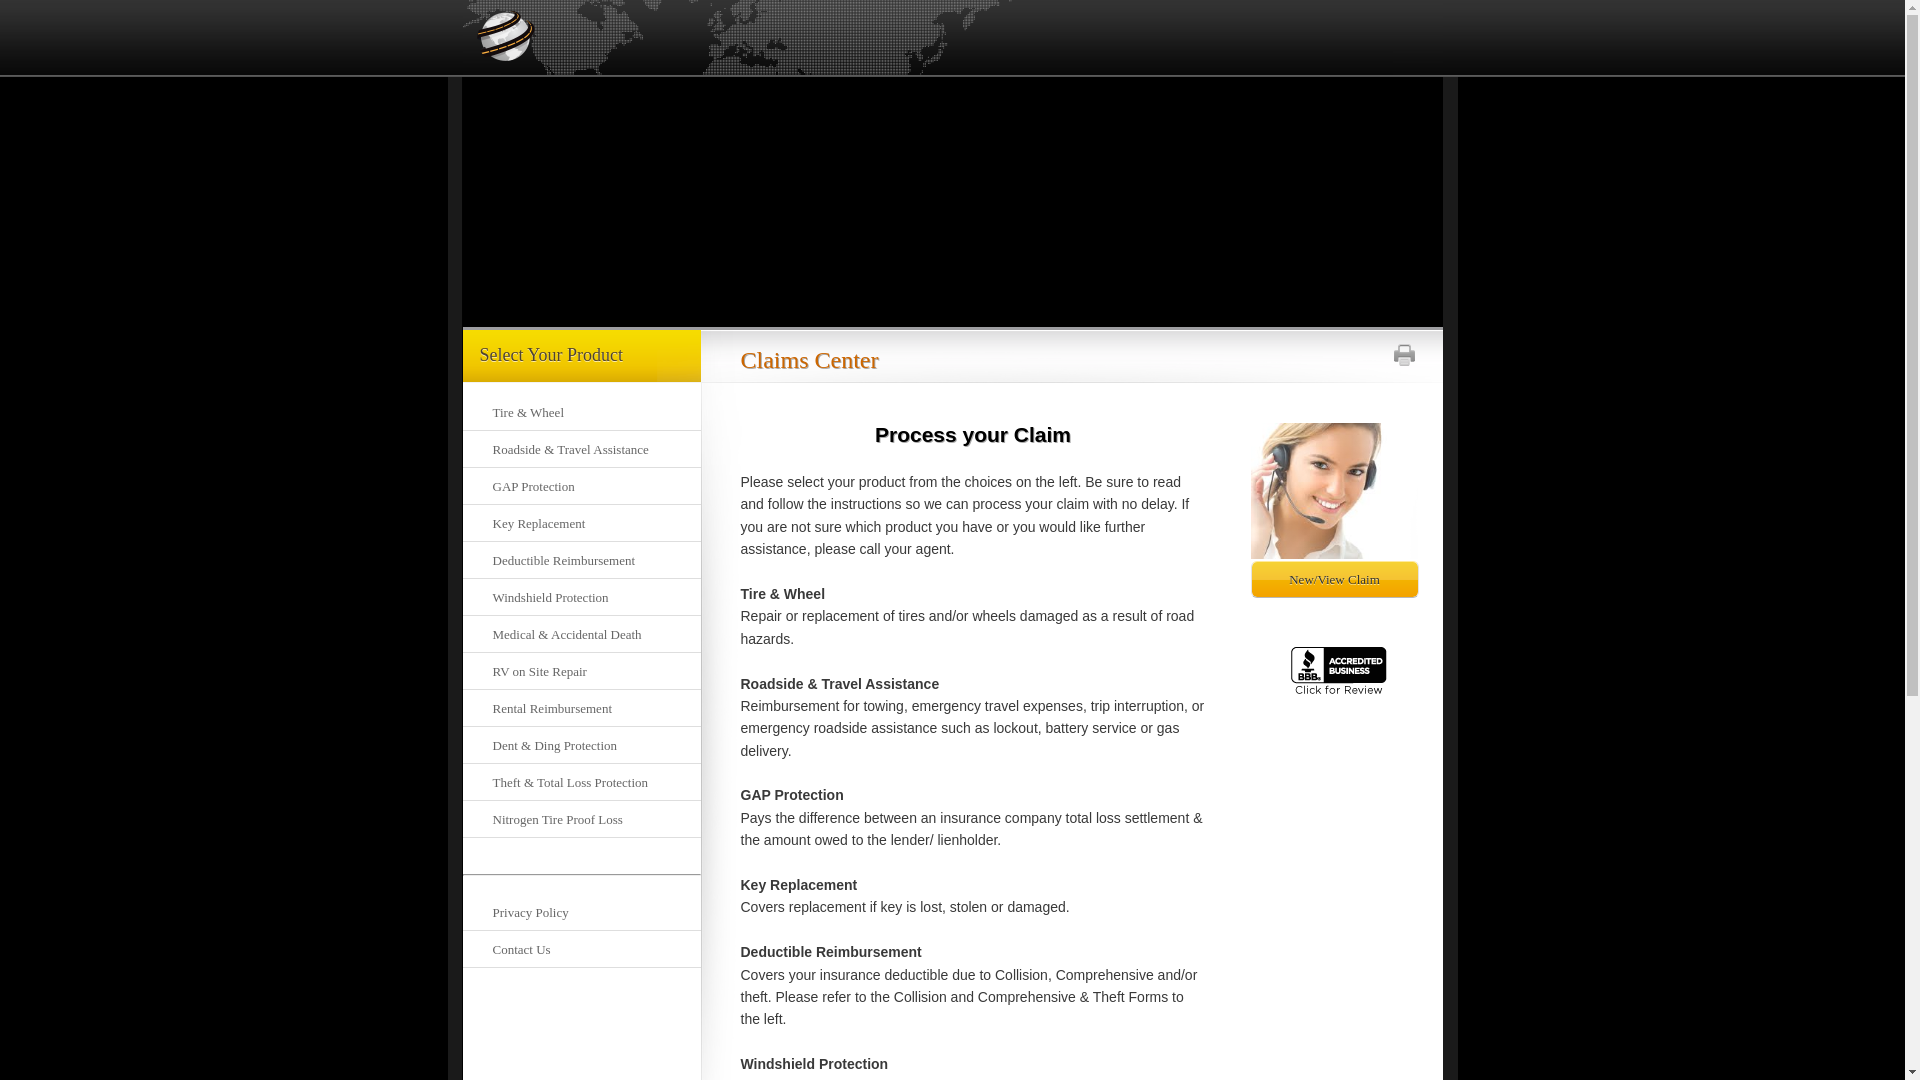 This screenshot has width=1920, height=1080. What do you see at coordinates (1404, 355) in the screenshot?
I see `Print This Page` at bounding box center [1404, 355].